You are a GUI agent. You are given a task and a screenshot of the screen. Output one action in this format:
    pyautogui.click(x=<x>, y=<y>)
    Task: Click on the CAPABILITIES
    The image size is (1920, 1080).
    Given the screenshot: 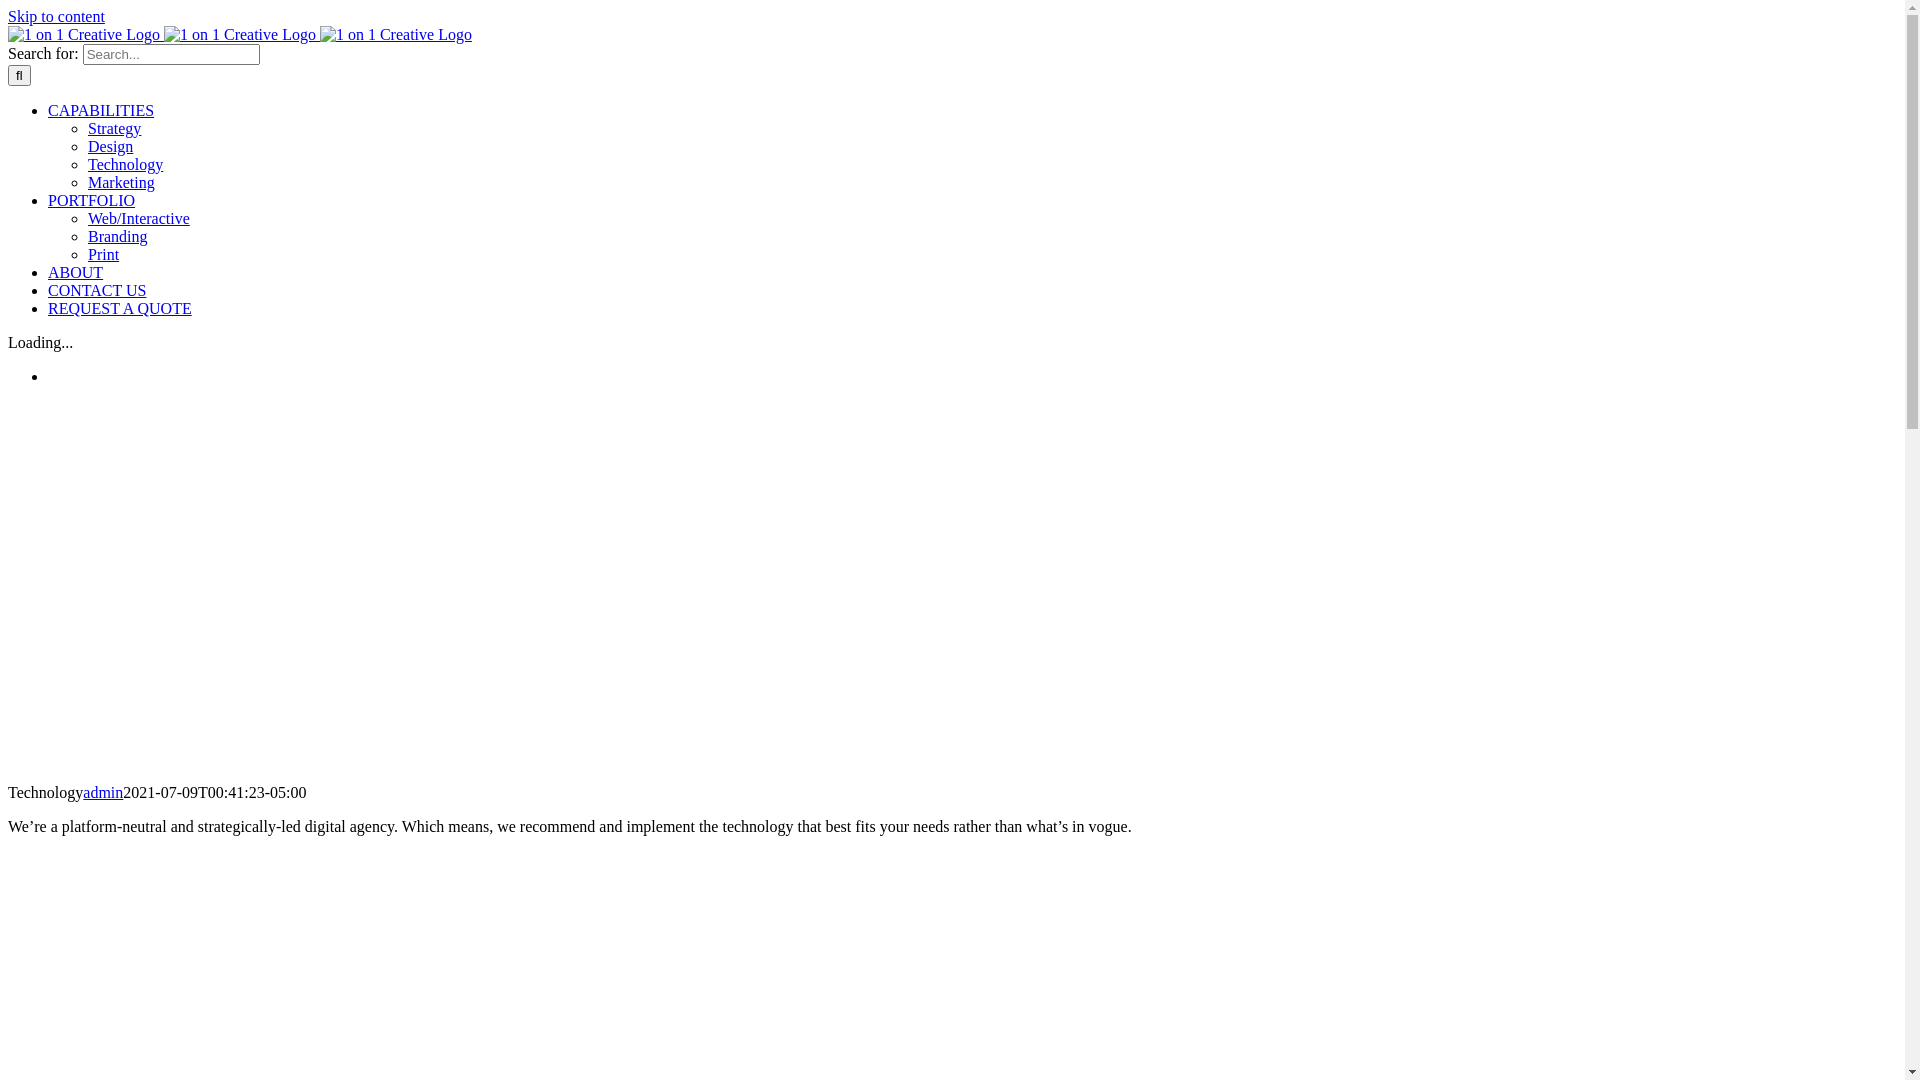 What is the action you would take?
    pyautogui.click(x=101, y=110)
    